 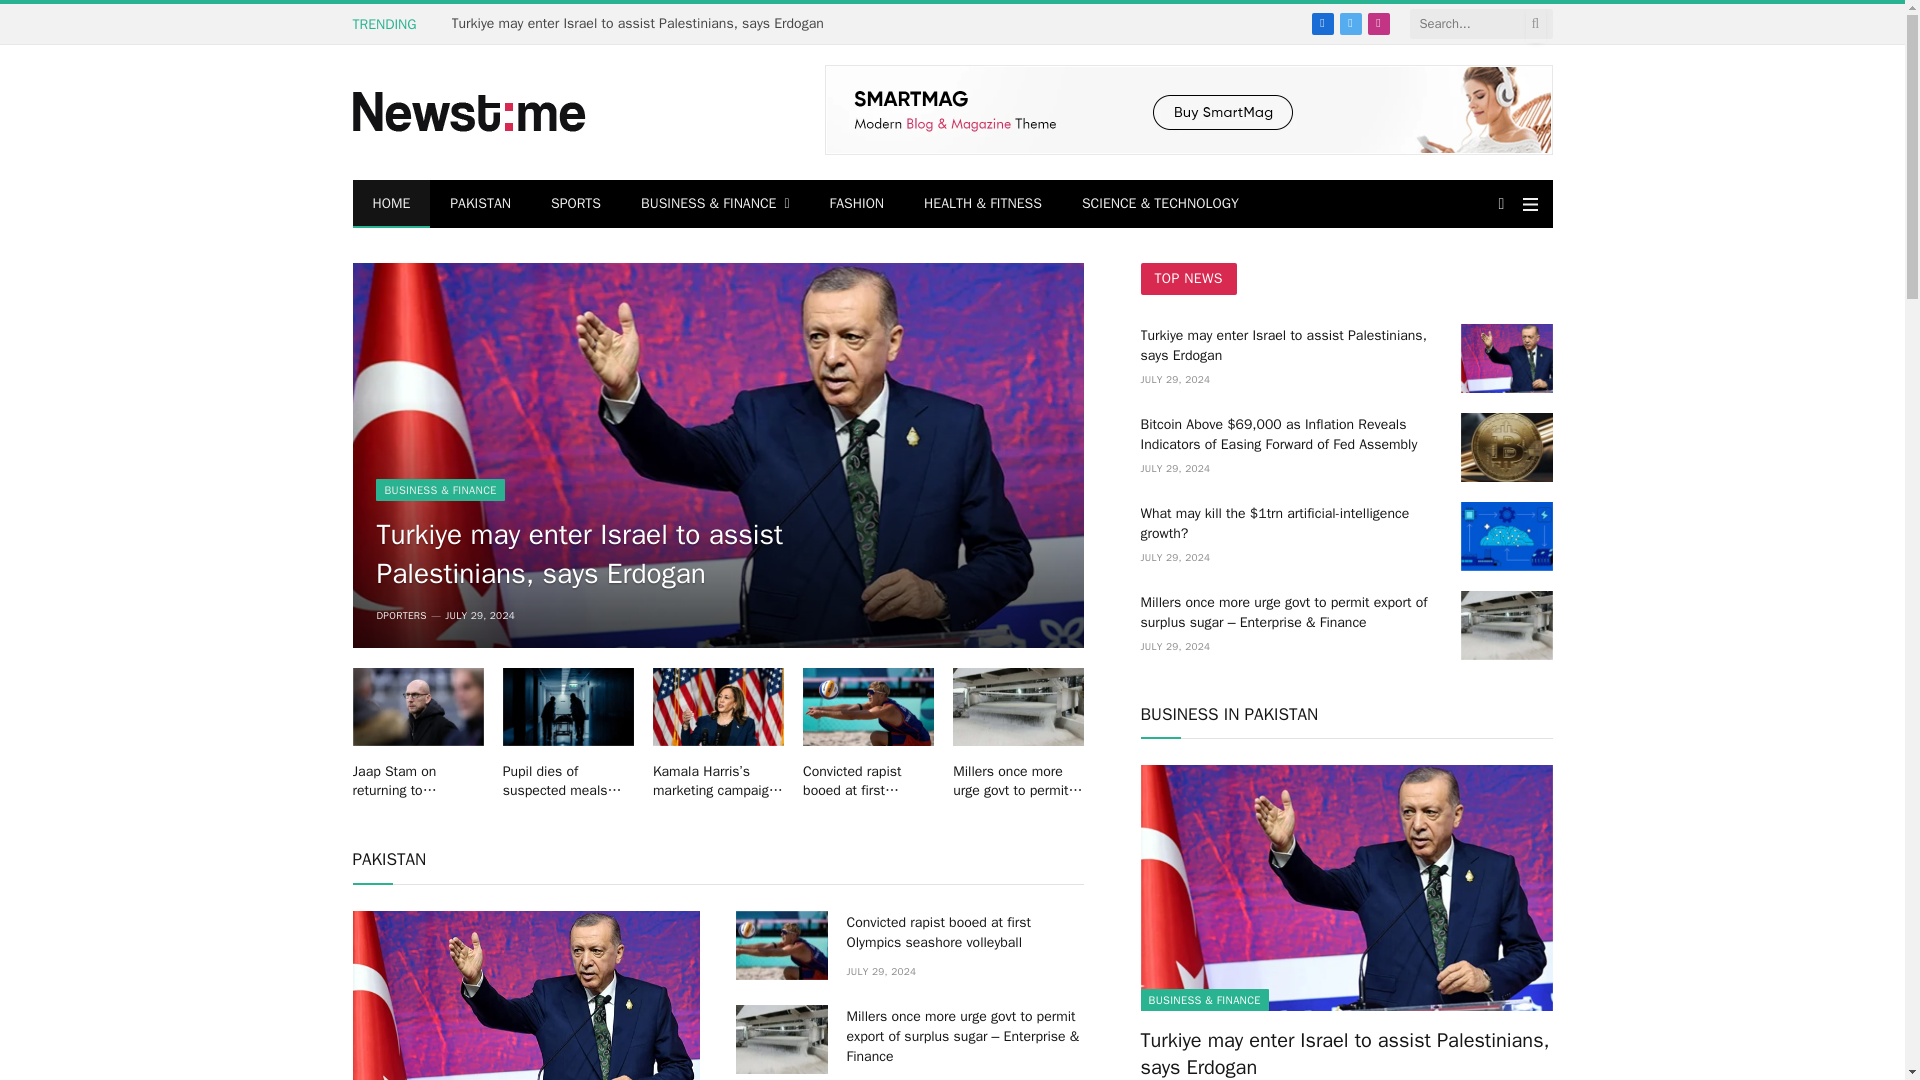 What do you see at coordinates (576, 204) in the screenshot?
I see `SPORTS` at bounding box center [576, 204].